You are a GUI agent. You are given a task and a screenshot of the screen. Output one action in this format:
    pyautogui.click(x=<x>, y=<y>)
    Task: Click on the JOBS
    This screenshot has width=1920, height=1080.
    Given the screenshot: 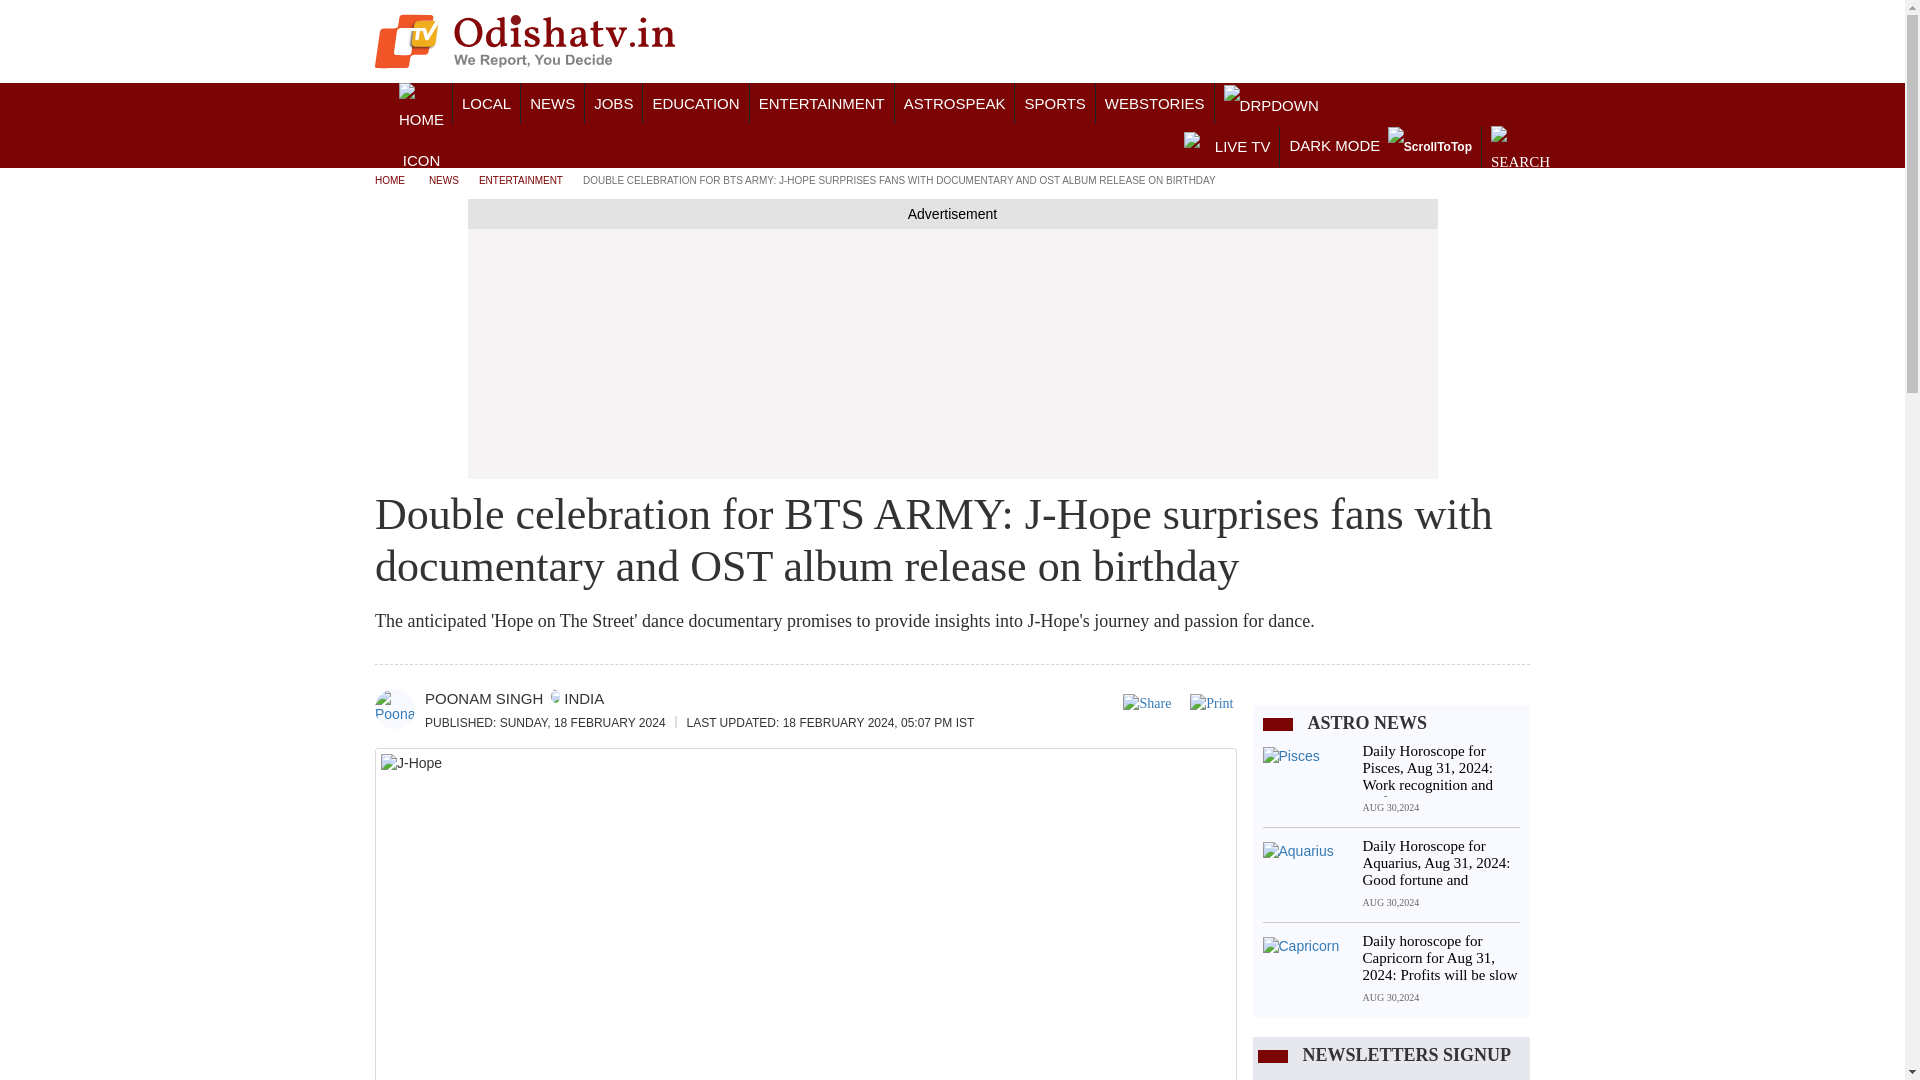 What is the action you would take?
    pyautogui.click(x=613, y=104)
    